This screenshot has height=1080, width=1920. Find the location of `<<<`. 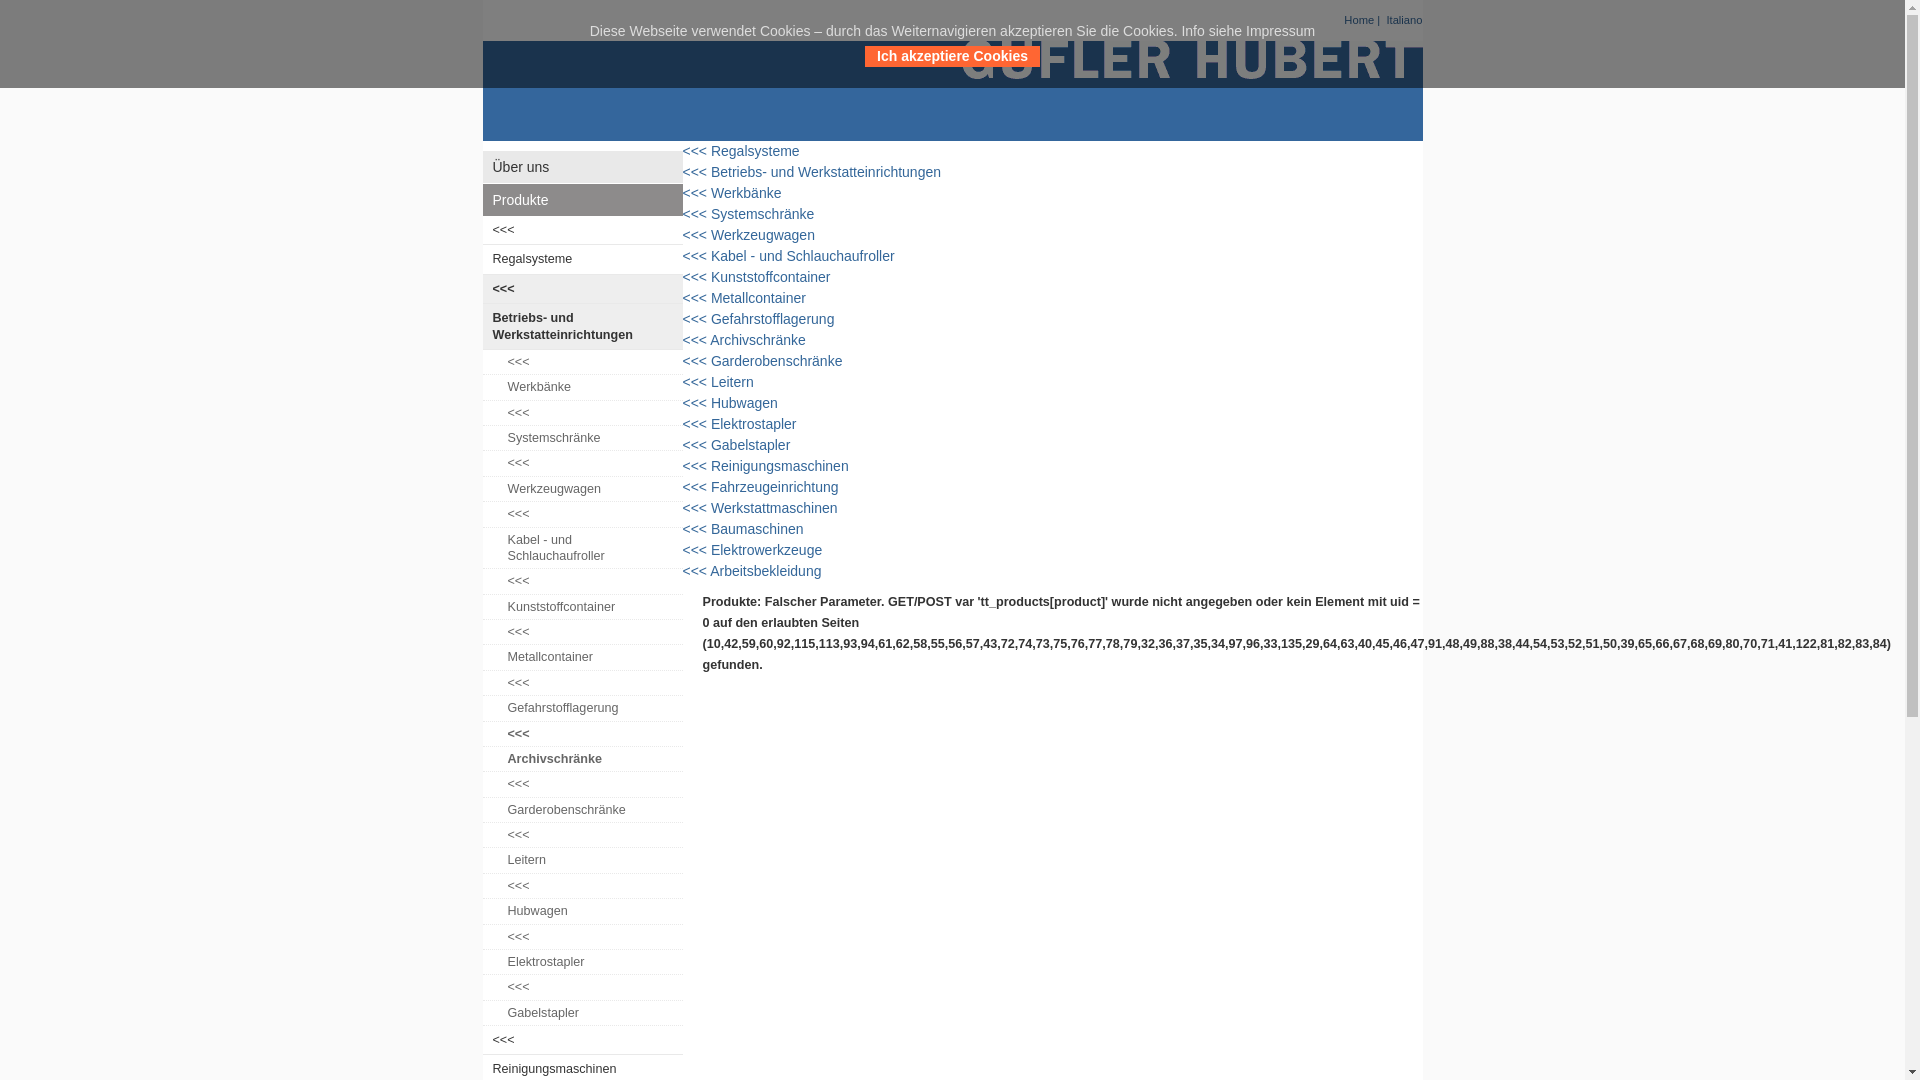

<<< is located at coordinates (696, 236).